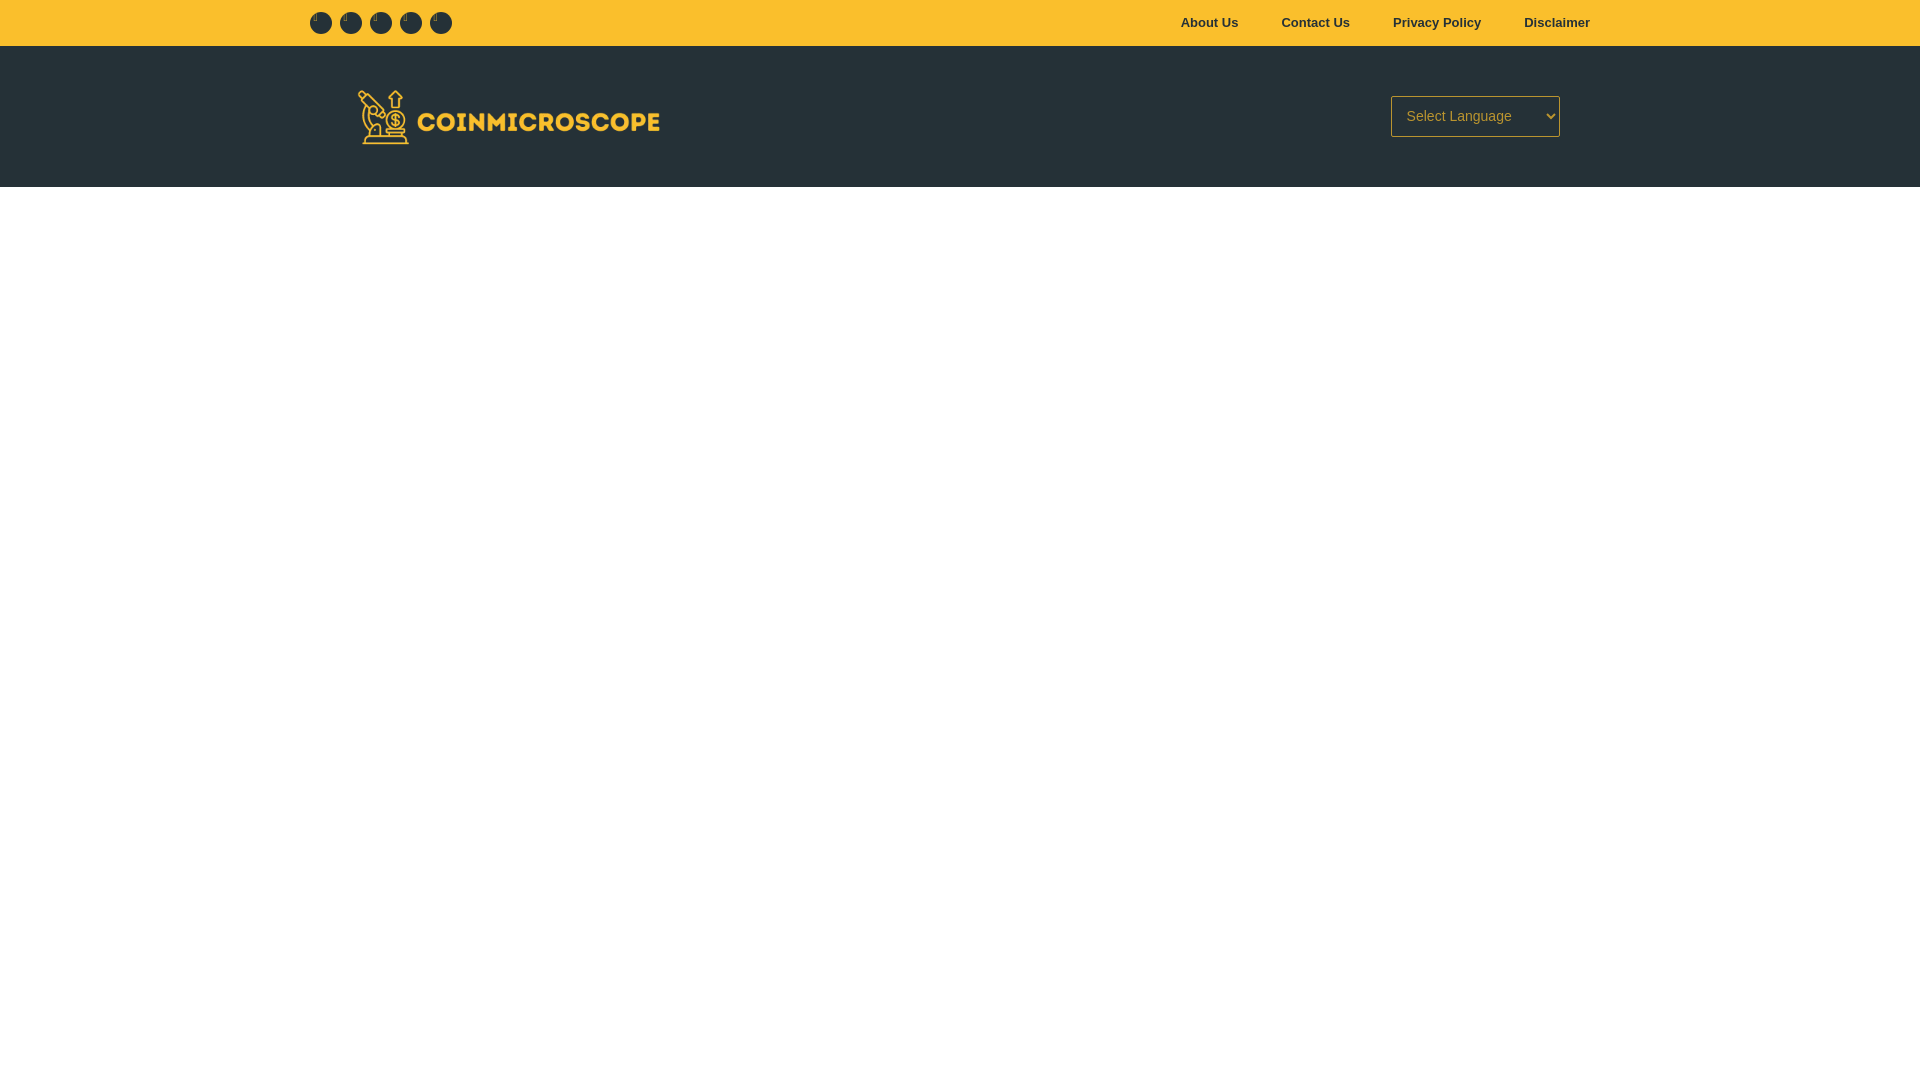 The height and width of the screenshot is (1080, 1920). Describe the element at coordinates (410, 22) in the screenshot. I see `Envelope` at that location.